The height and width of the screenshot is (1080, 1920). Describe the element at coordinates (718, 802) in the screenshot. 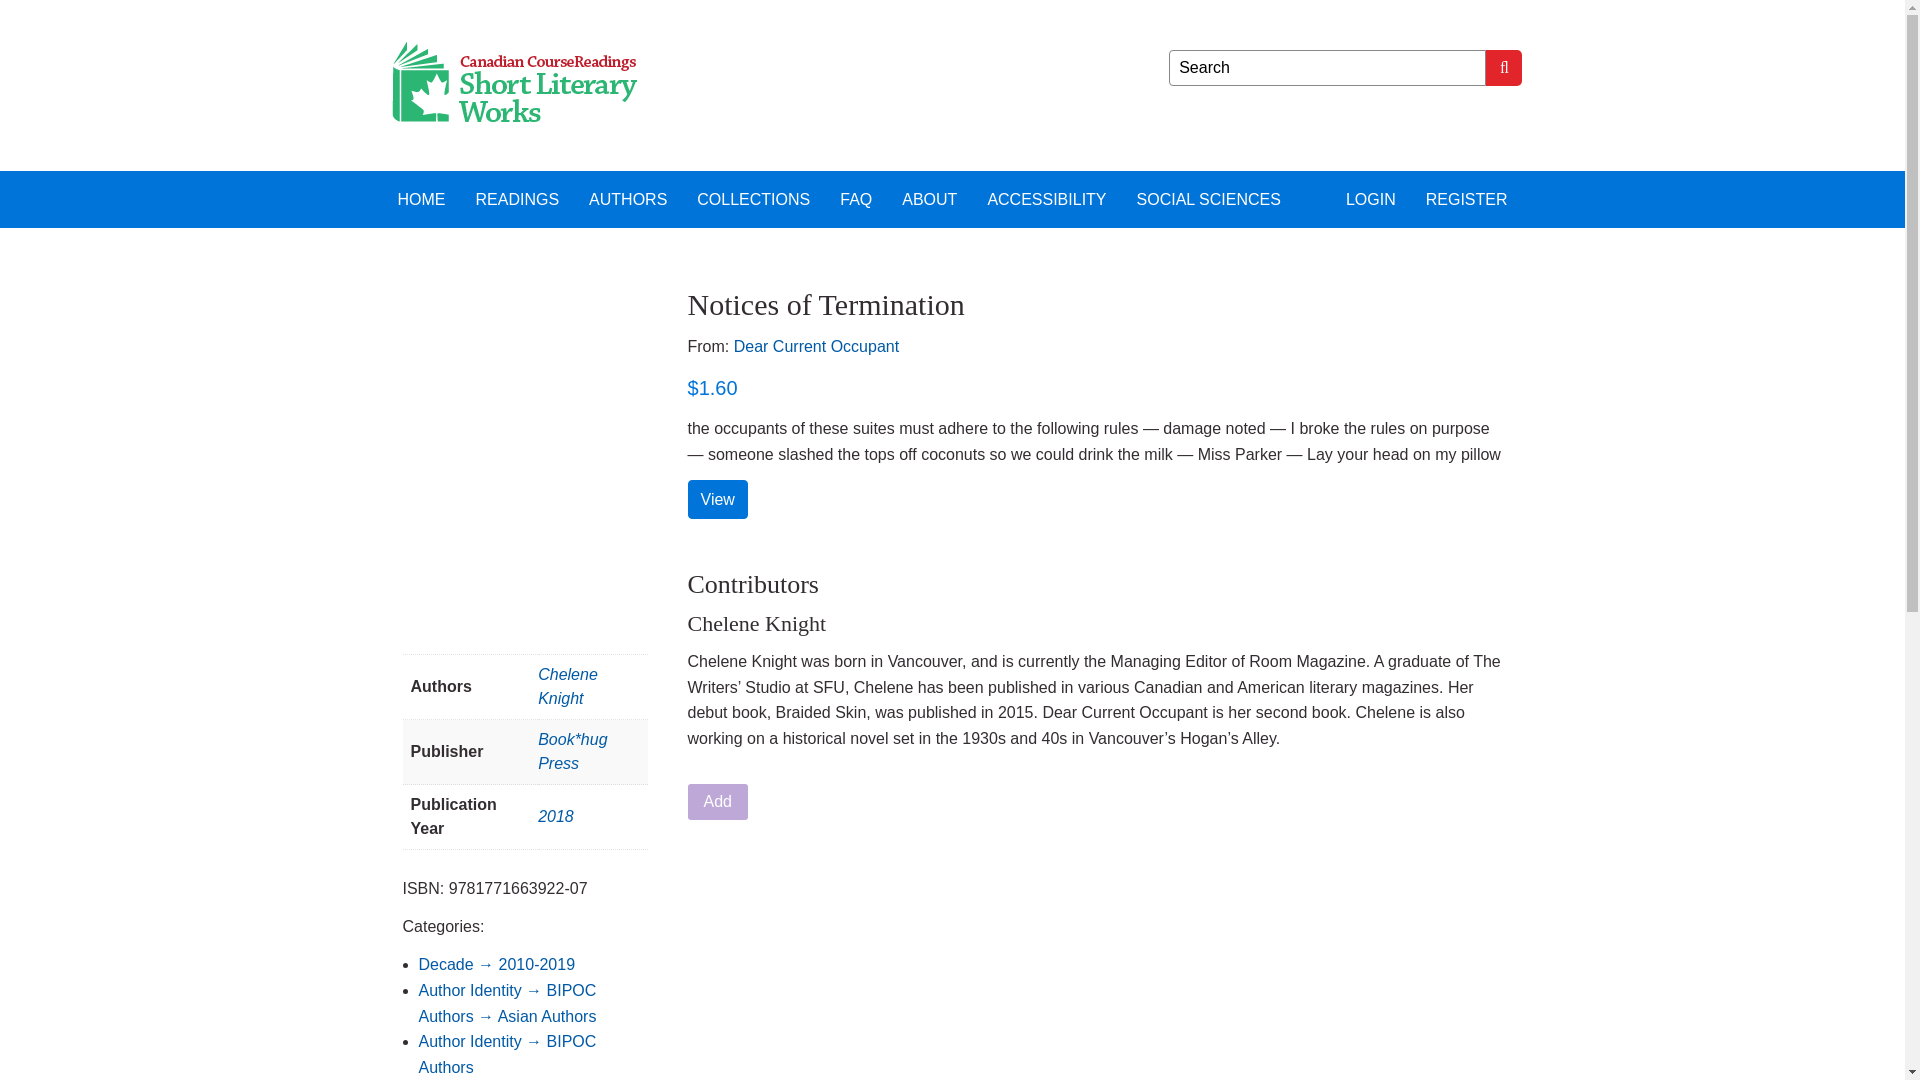

I see `Add` at that location.